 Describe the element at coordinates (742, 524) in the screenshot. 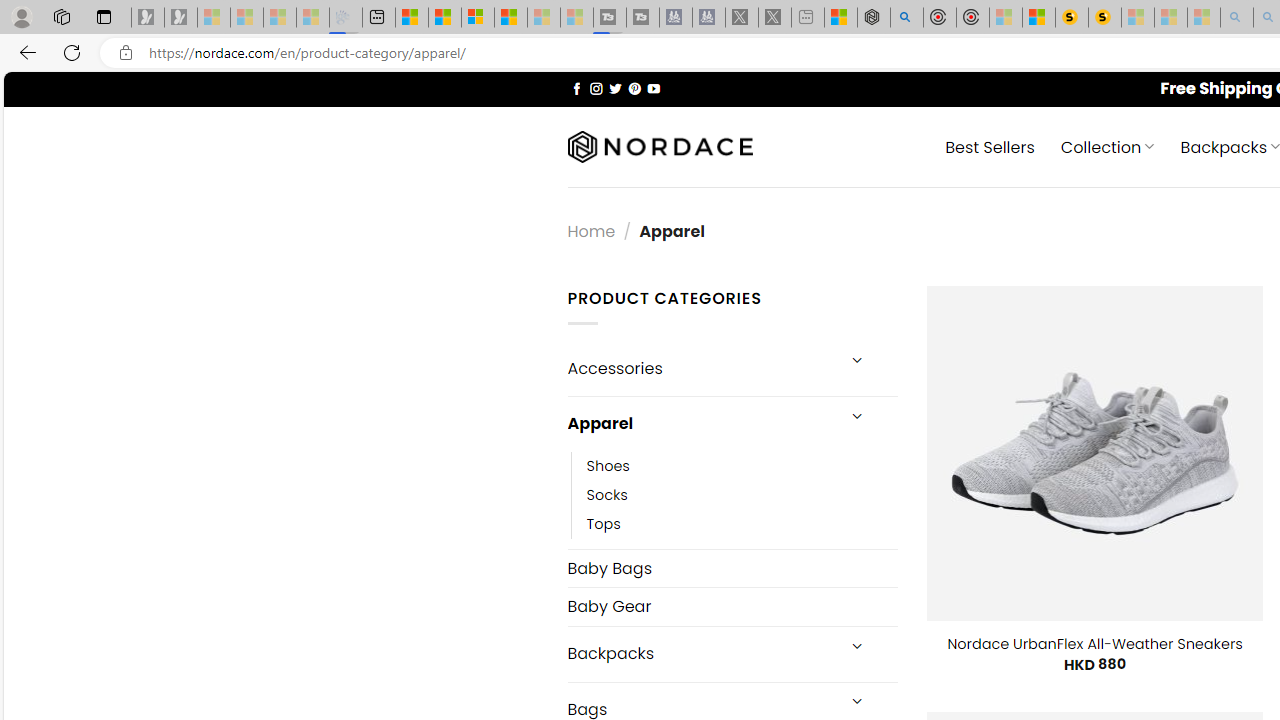

I see `Tops` at that location.